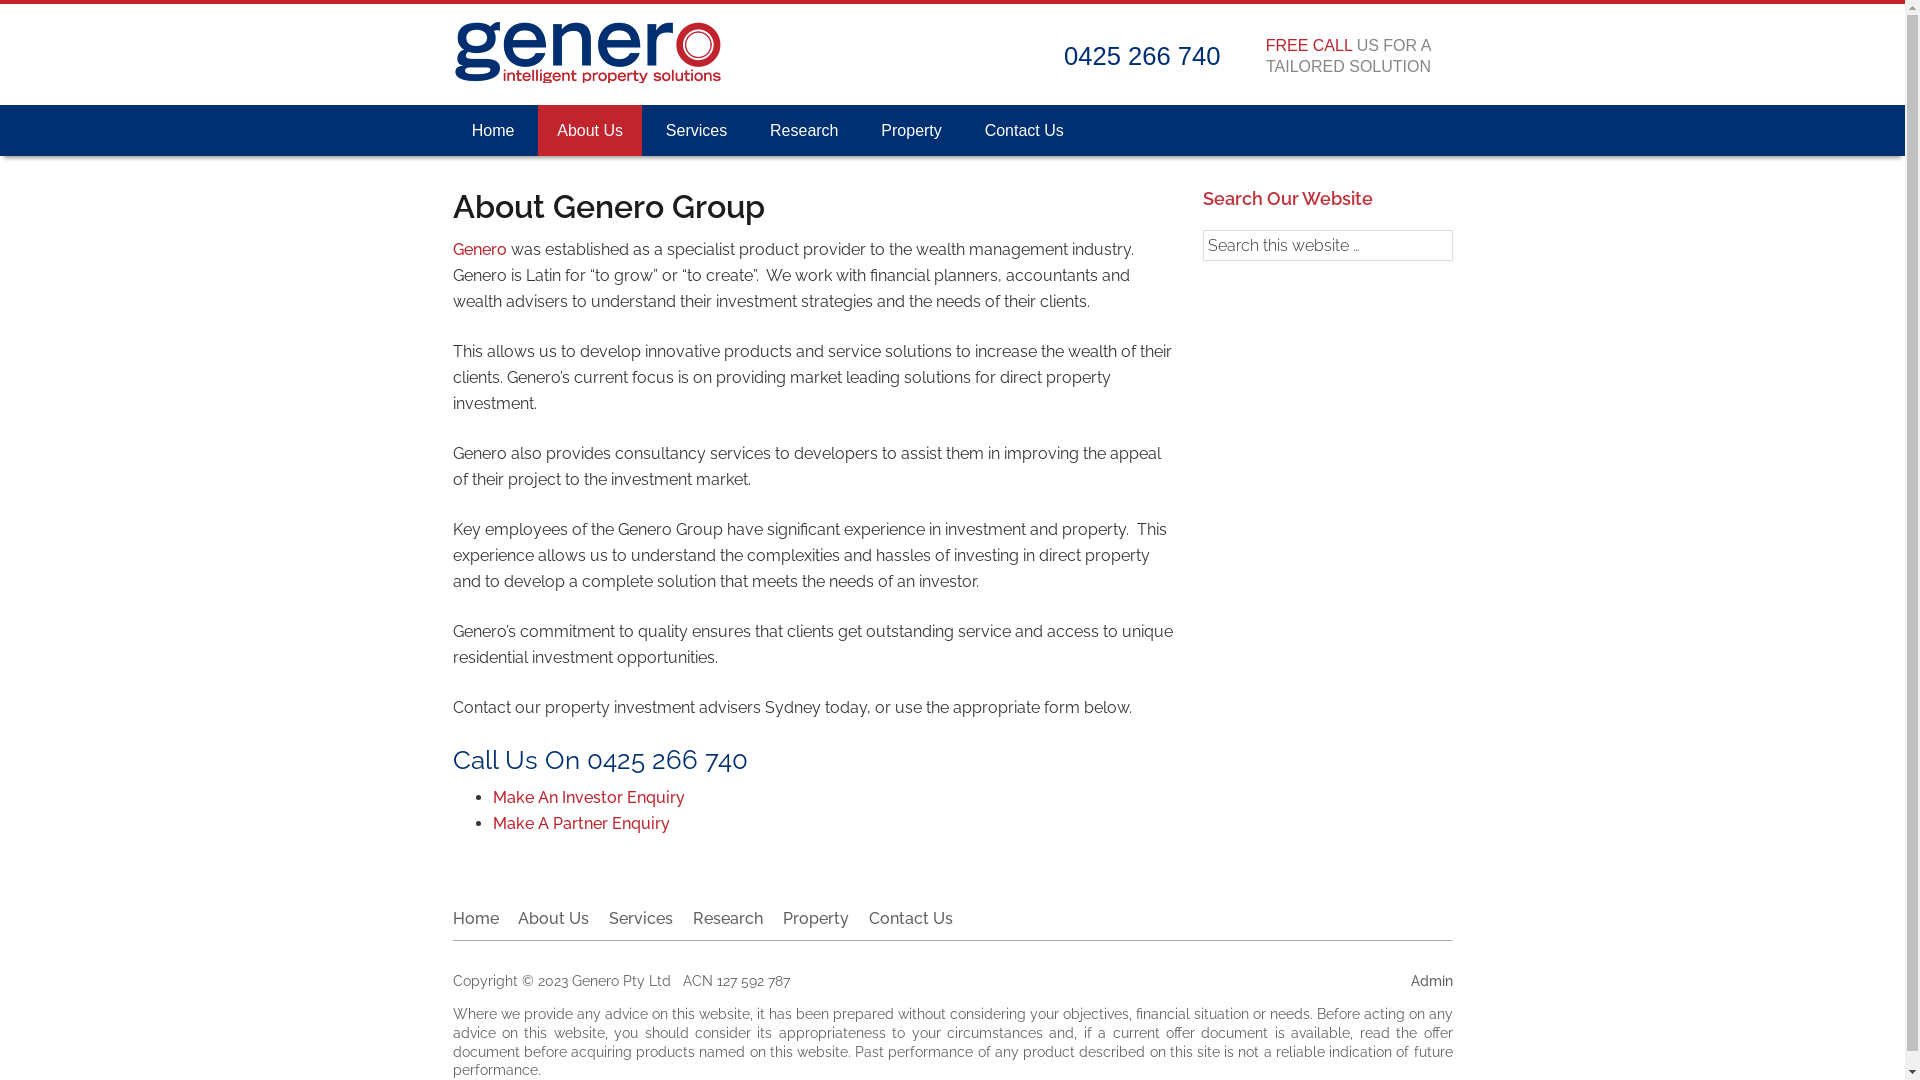 The image size is (1920, 1080). Describe the element at coordinates (492, 130) in the screenshot. I see `Home` at that location.